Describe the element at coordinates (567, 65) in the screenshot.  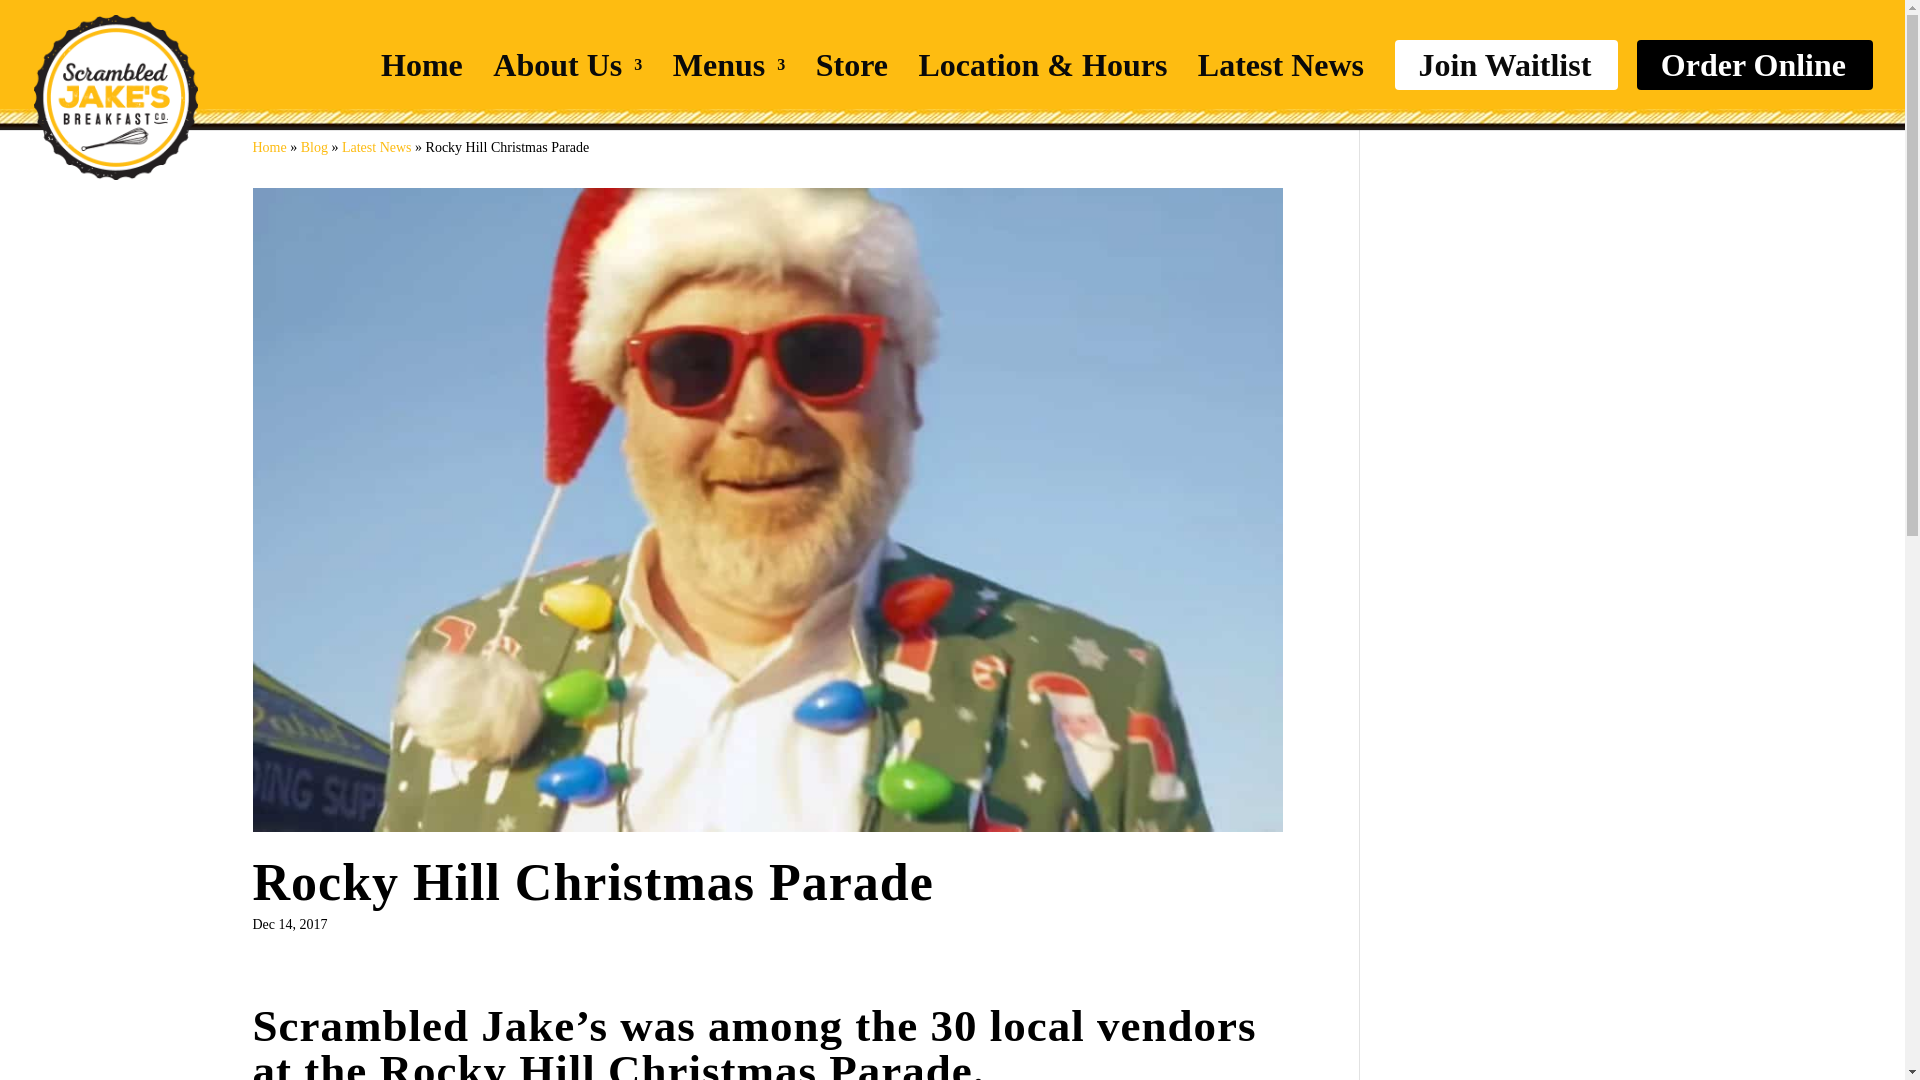
I see `About Us` at that location.